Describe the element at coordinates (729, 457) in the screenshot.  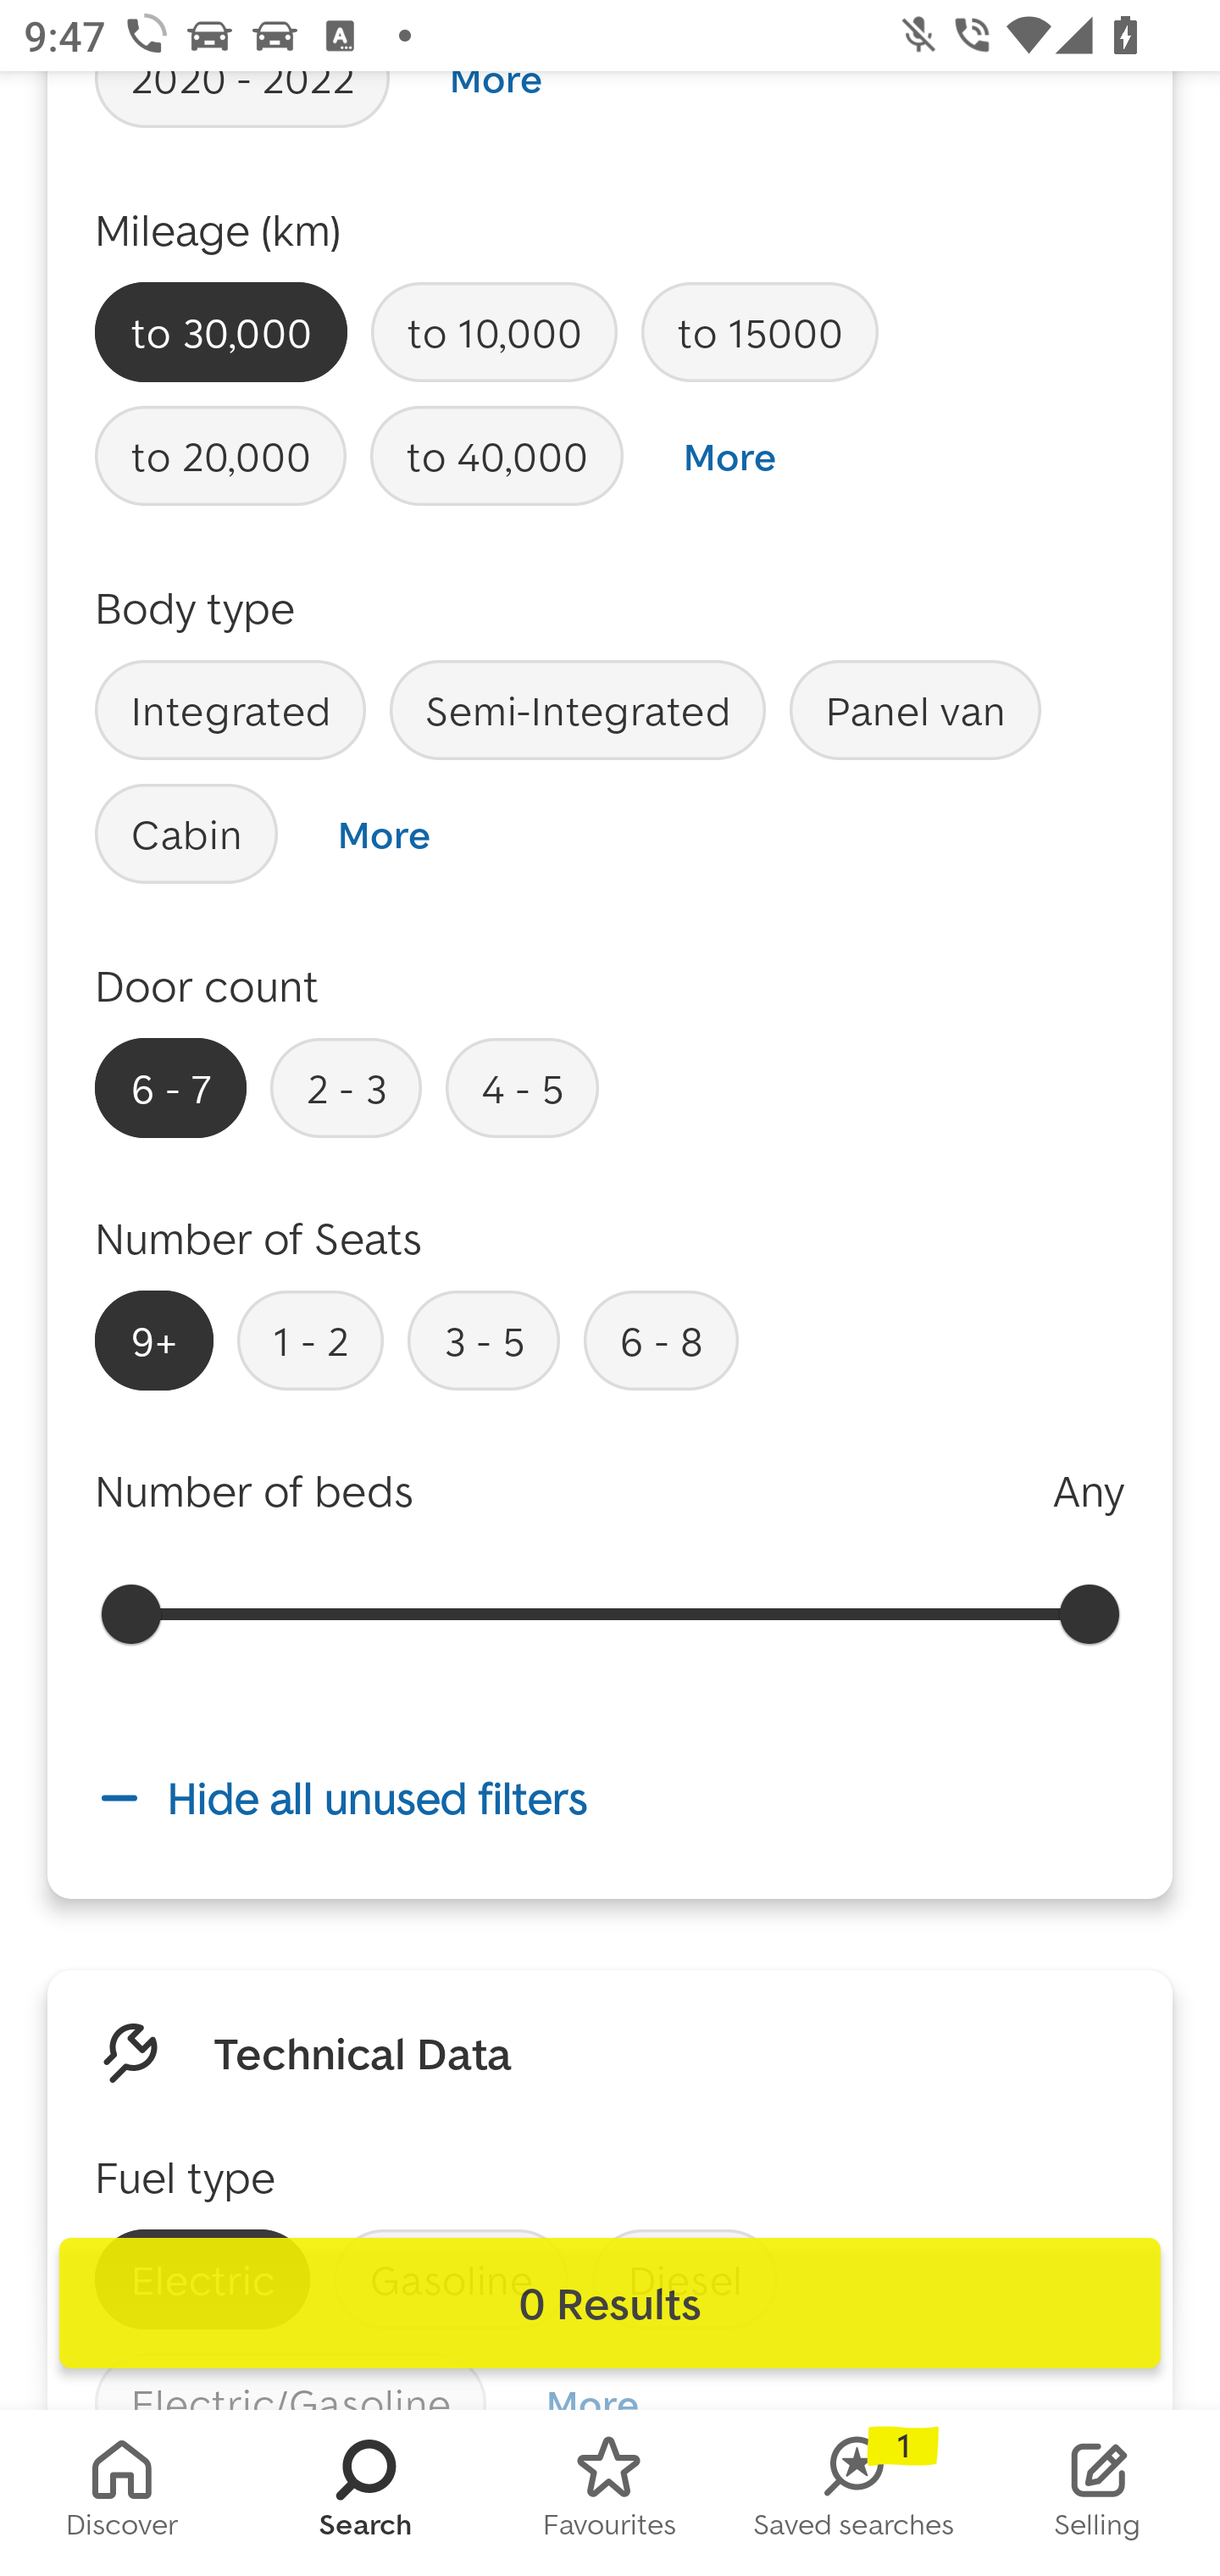
I see `More` at that location.